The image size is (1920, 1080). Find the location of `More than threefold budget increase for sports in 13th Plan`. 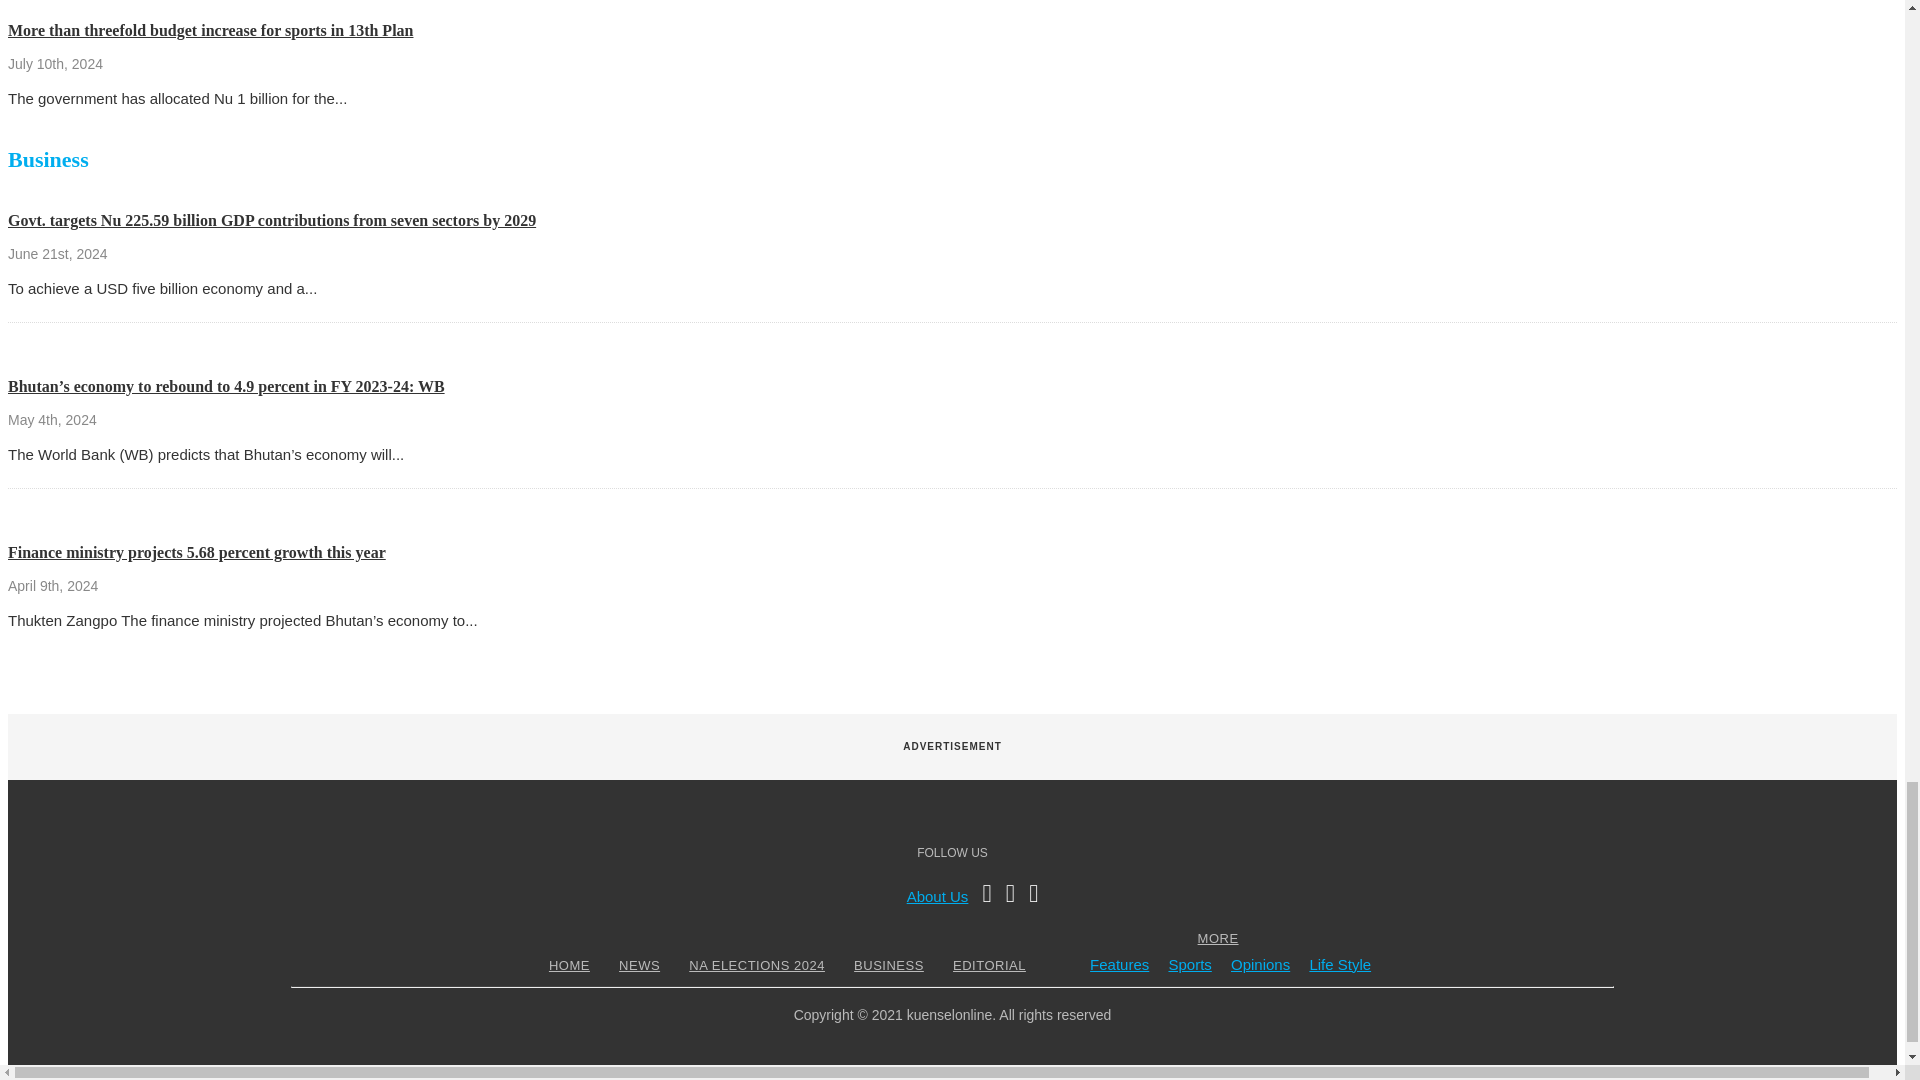

More than threefold budget increase for sports in 13th Plan is located at coordinates (210, 30).